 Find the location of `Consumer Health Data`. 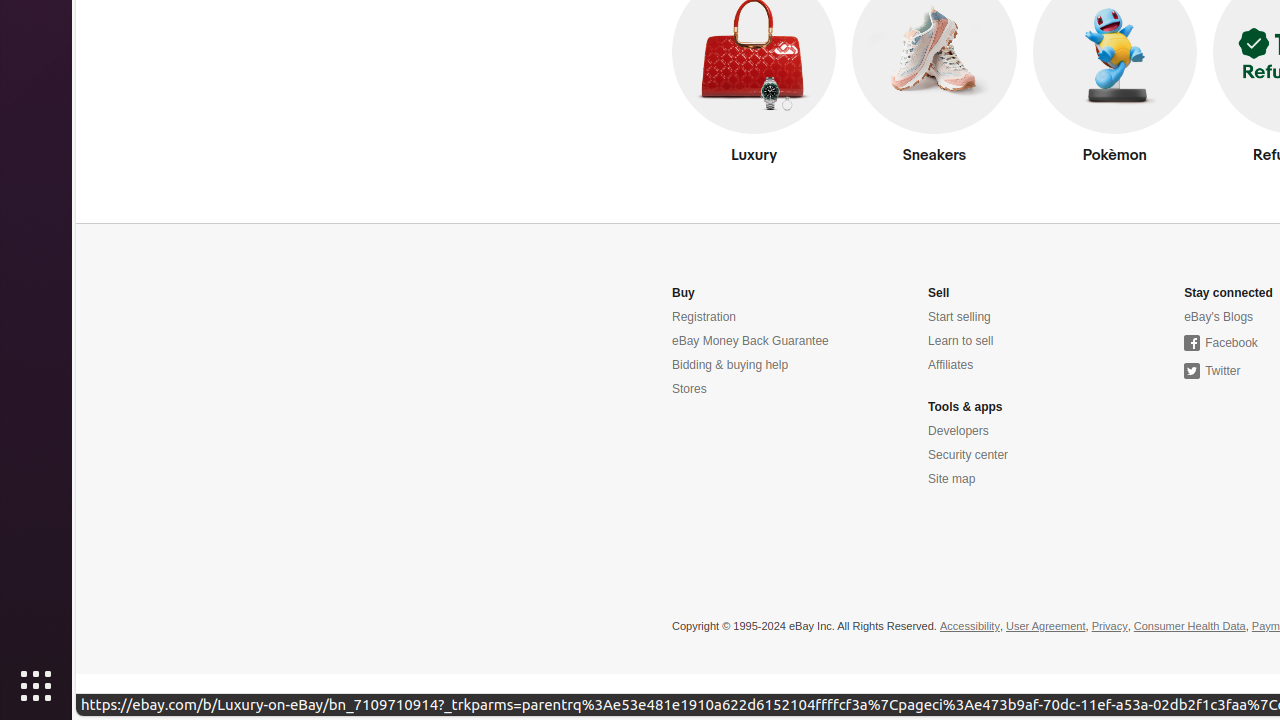

Consumer Health Data is located at coordinates (1190, 627).